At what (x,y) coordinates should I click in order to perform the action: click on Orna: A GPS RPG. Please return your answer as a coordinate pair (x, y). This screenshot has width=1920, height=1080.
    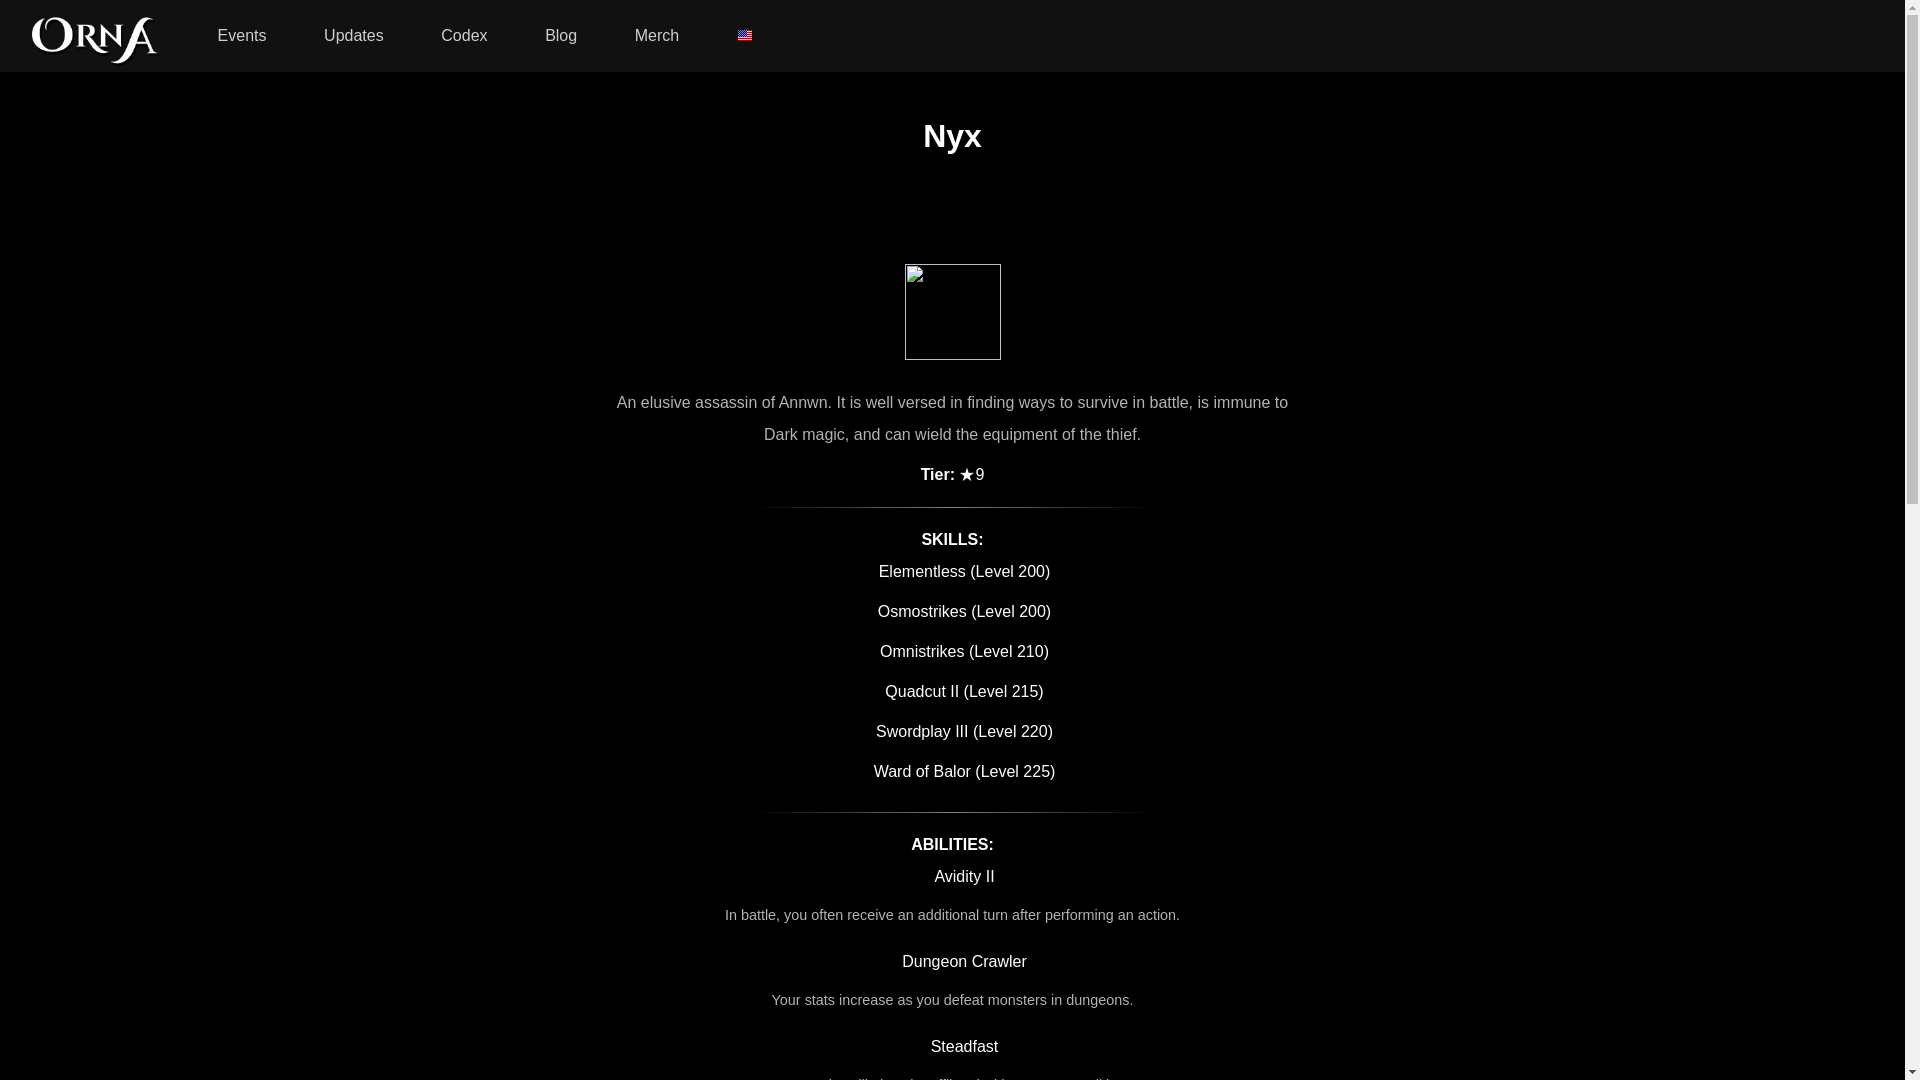
    Looking at the image, I should click on (96, 34).